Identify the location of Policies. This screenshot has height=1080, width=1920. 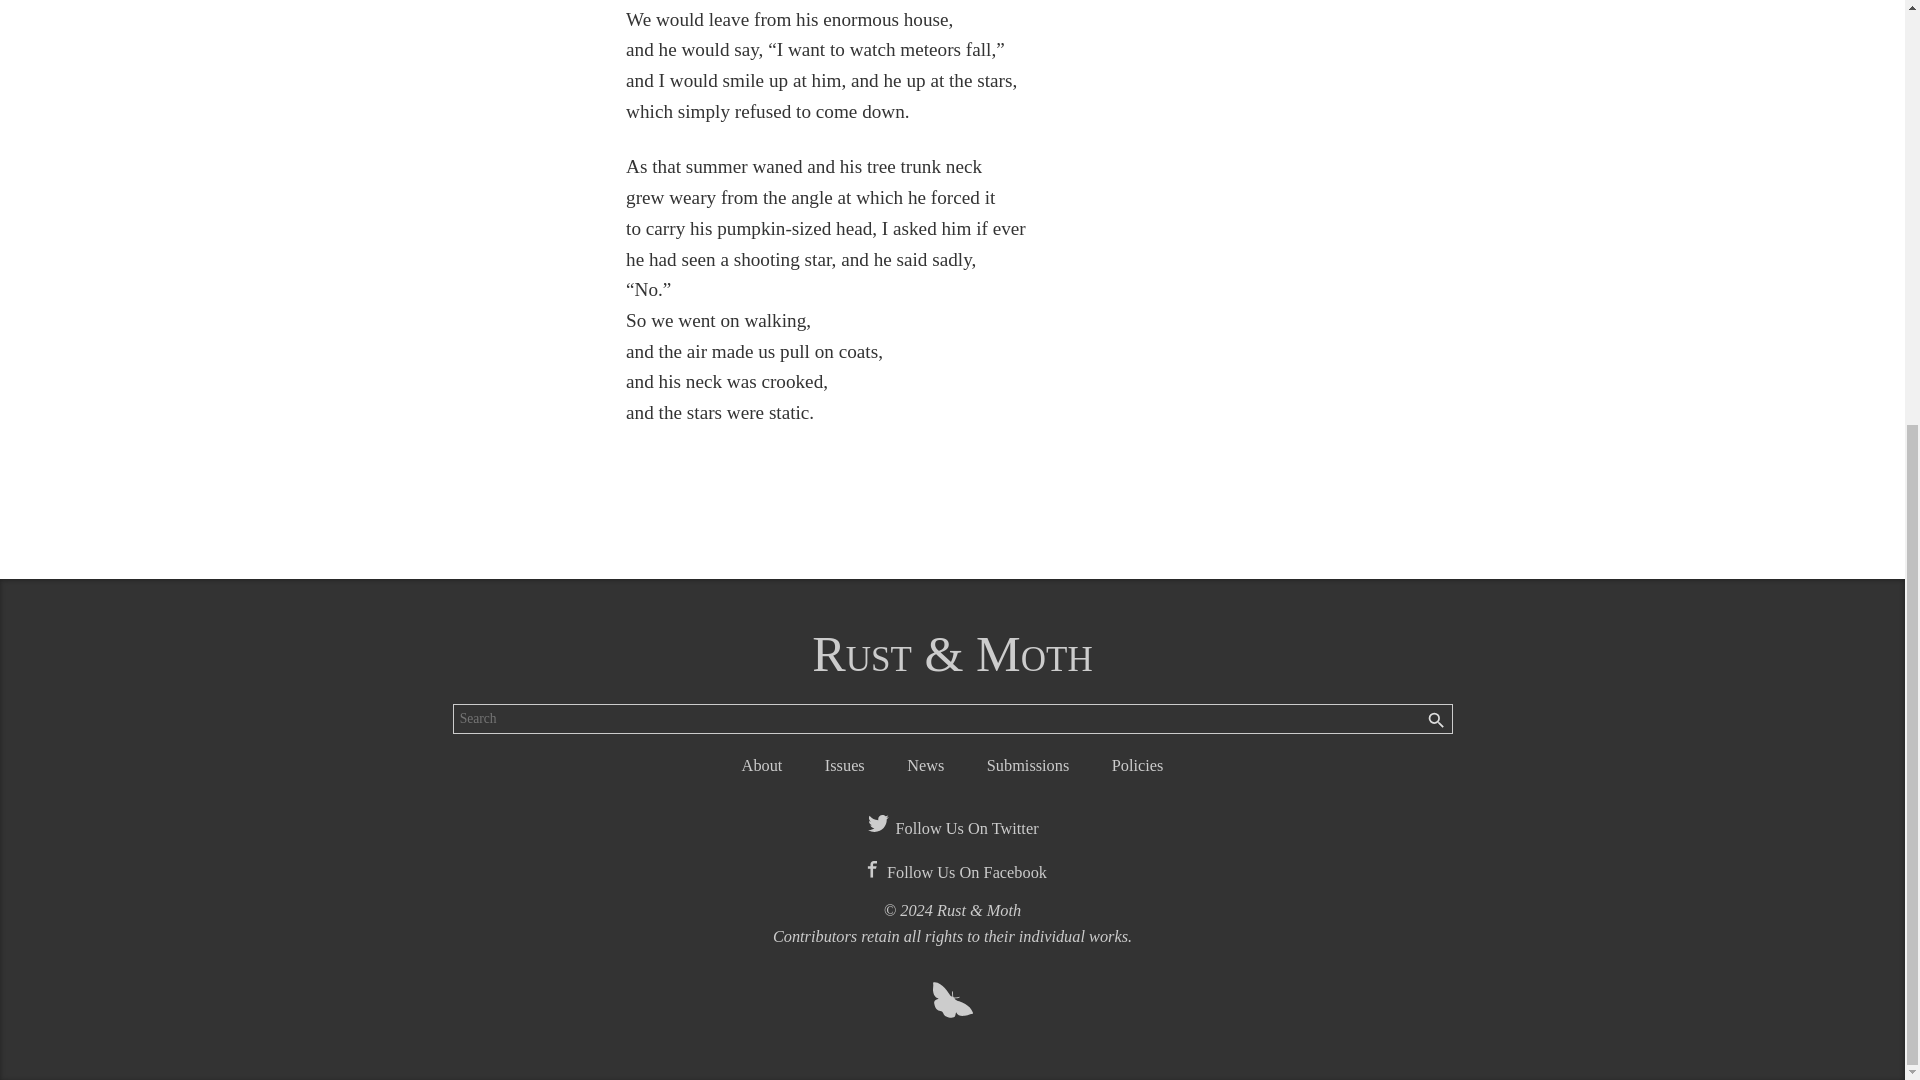
(1137, 766).